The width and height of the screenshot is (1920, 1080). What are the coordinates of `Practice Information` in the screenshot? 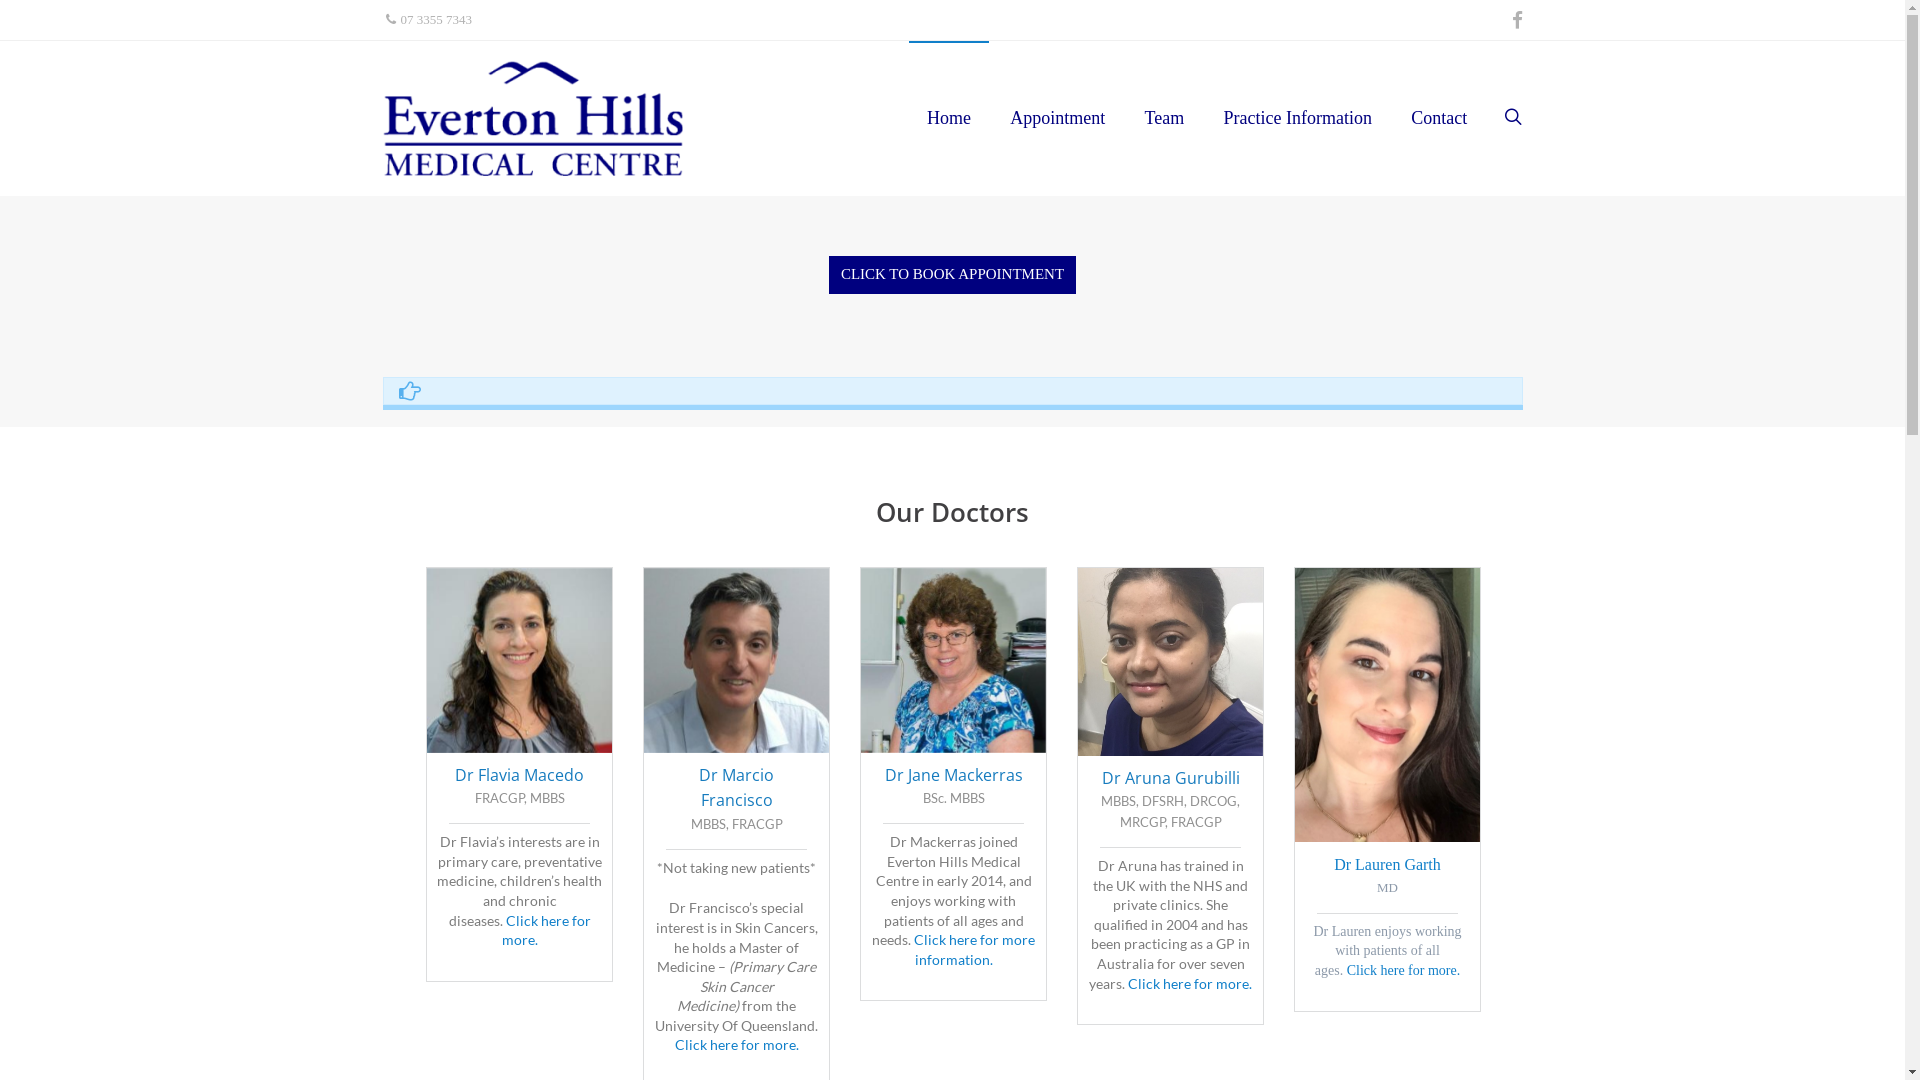 It's located at (1298, 118).